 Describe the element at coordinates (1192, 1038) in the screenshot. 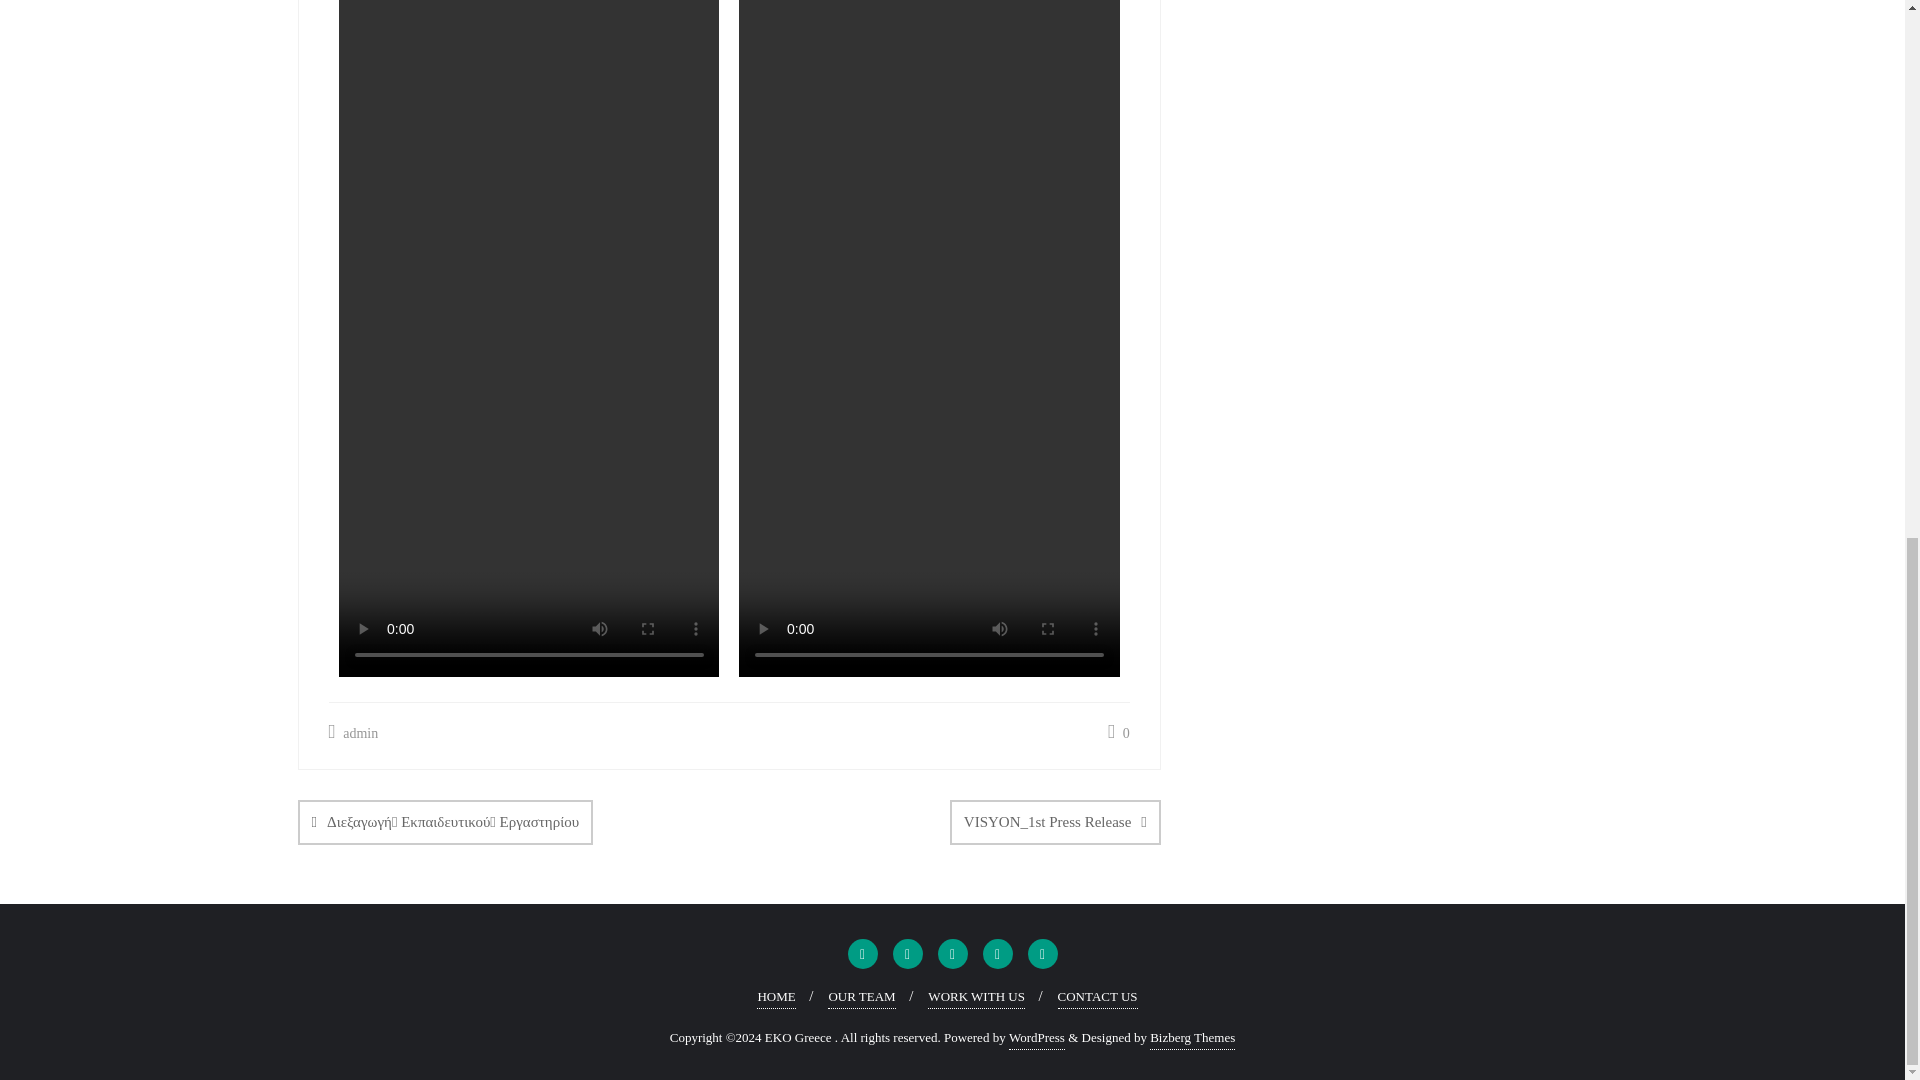

I see `Bizberg Themes` at that location.